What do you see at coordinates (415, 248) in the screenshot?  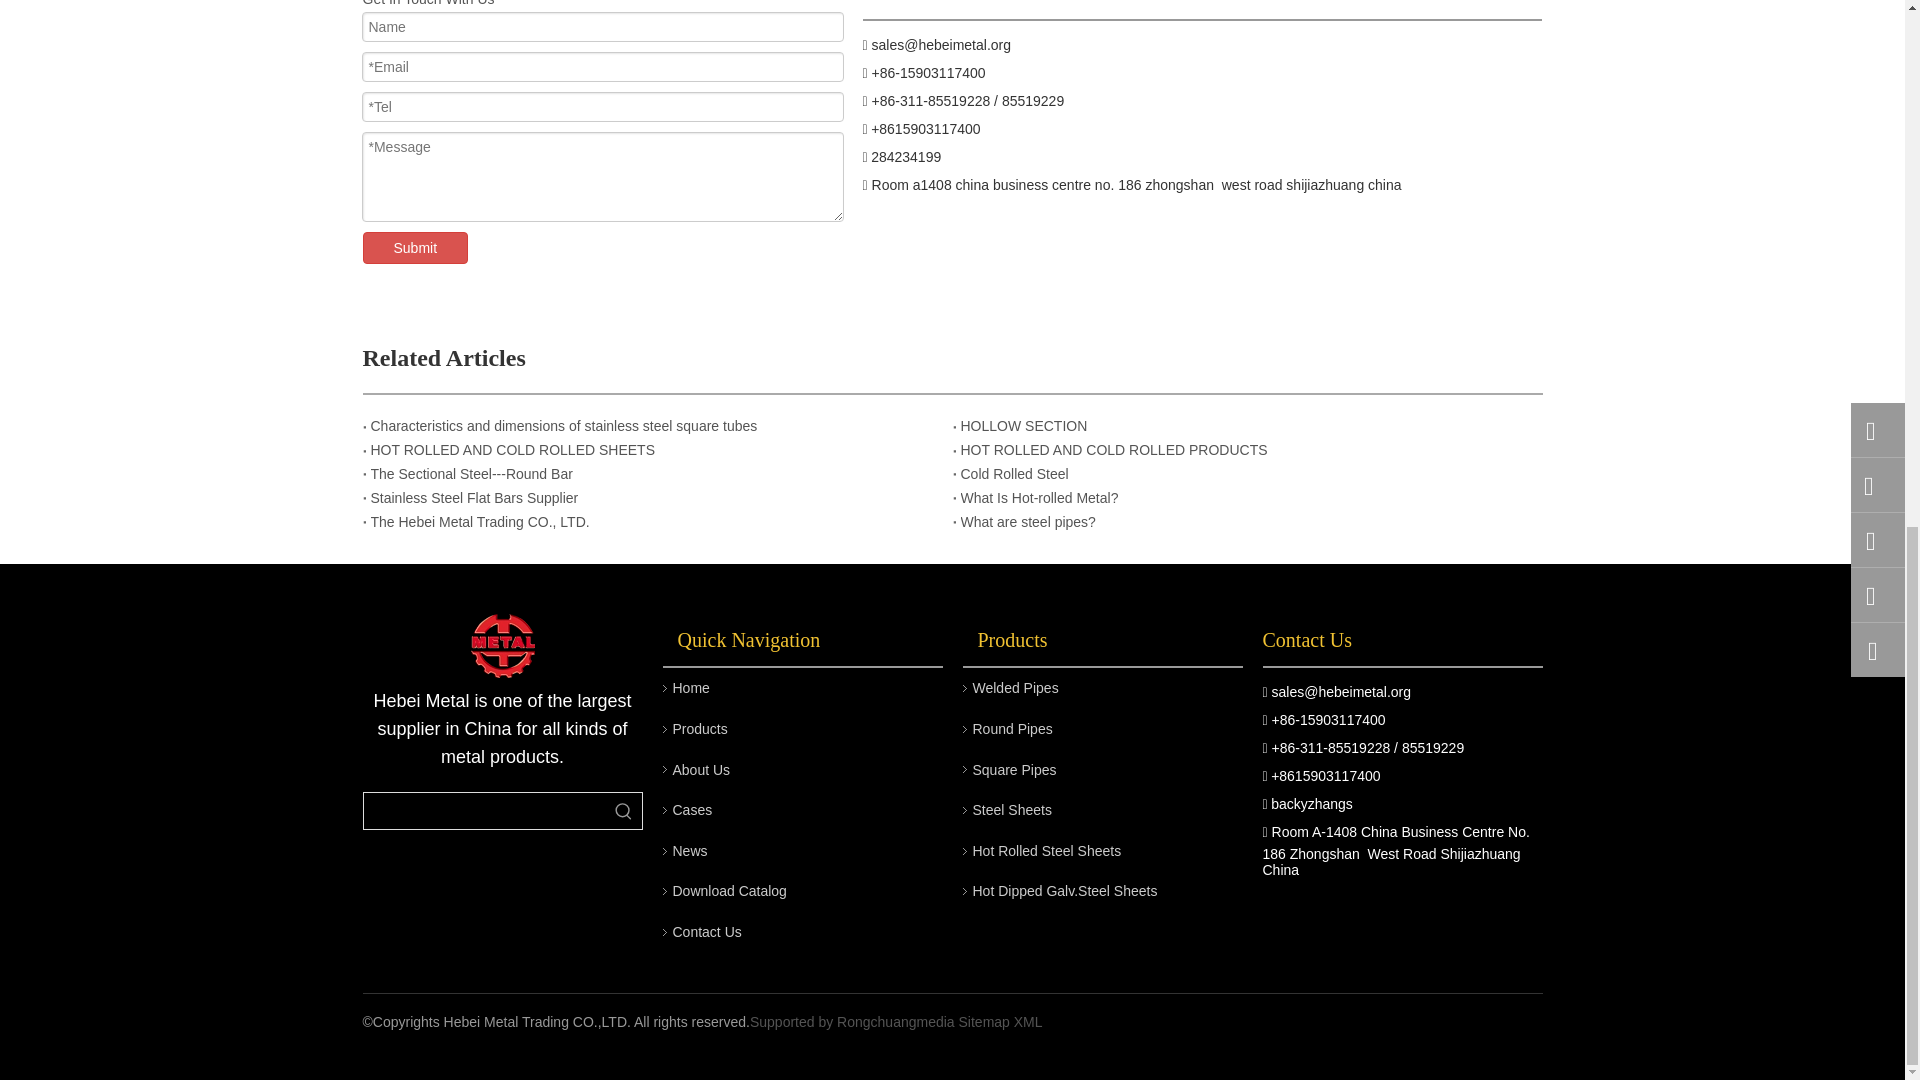 I see `Submit` at bounding box center [415, 248].